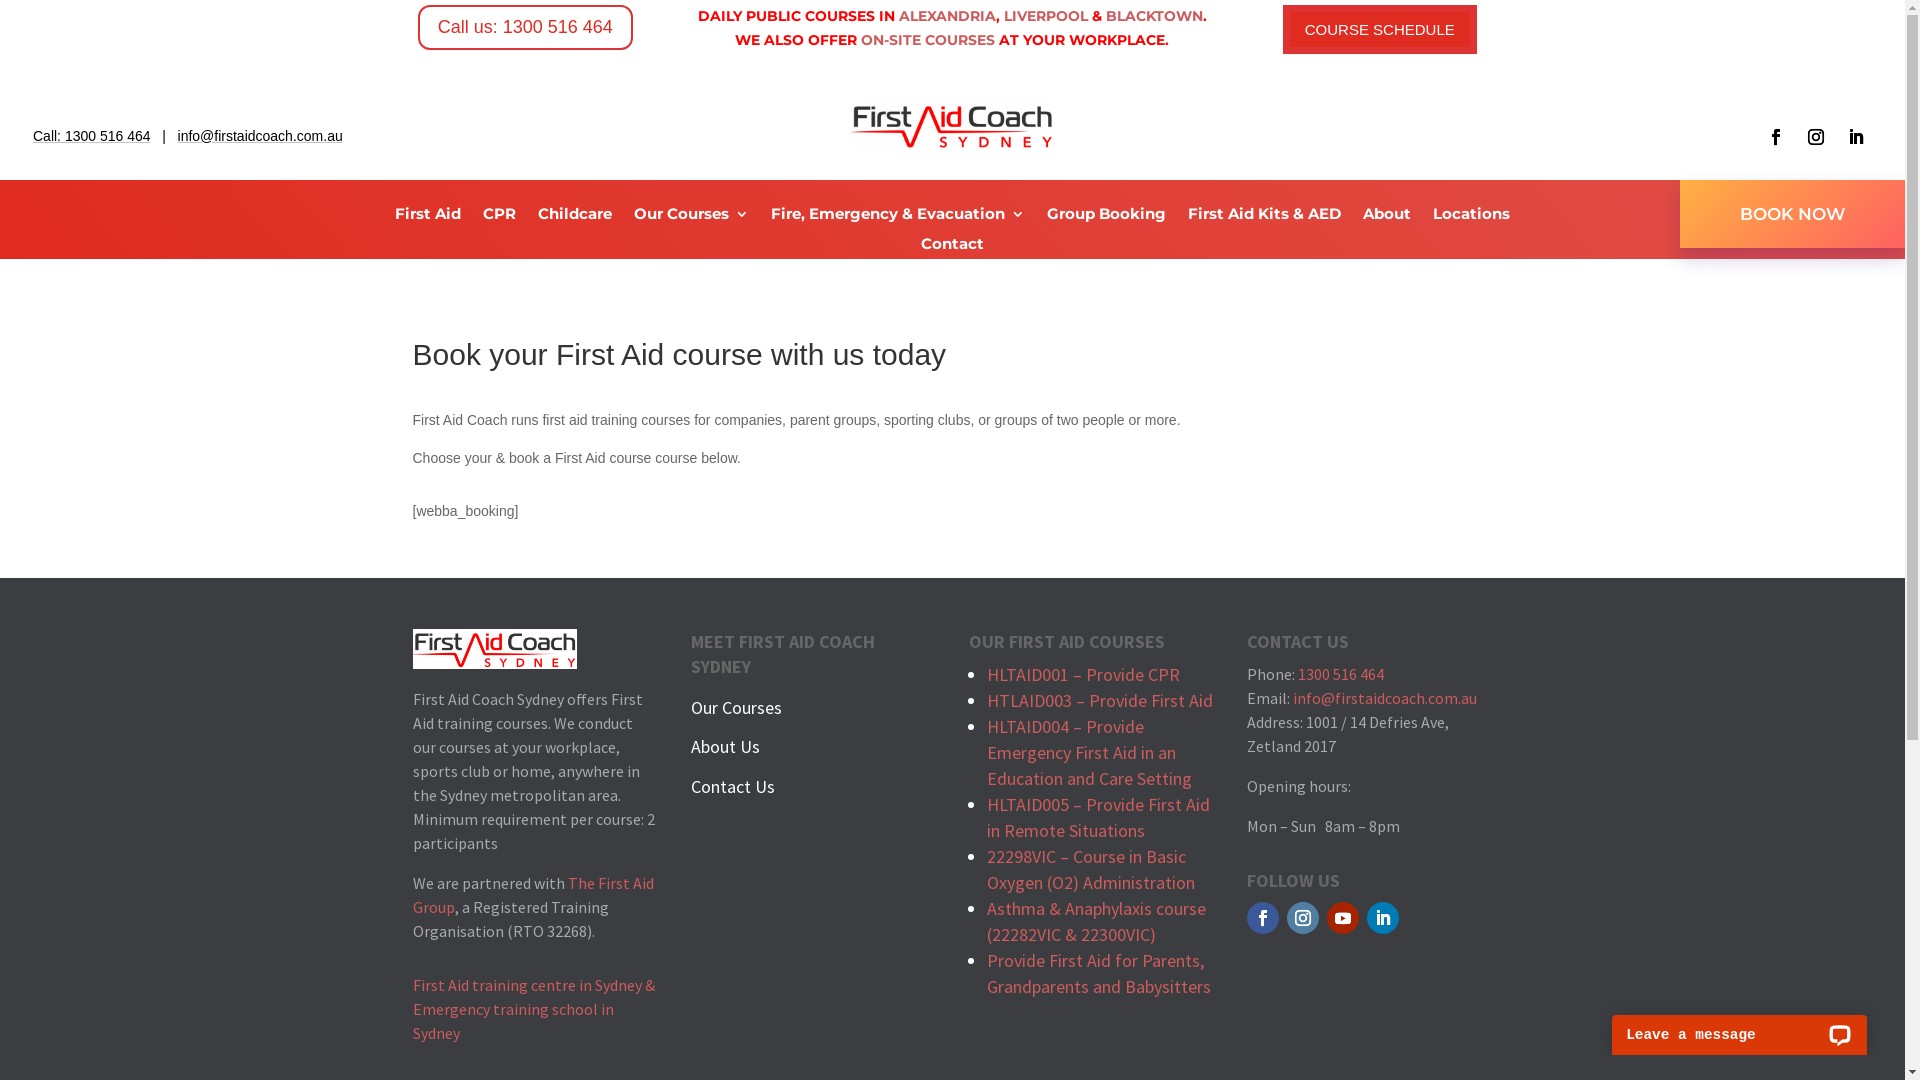 The image size is (1920, 1080). Describe the element at coordinates (1303, 918) in the screenshot. I see `Follow on Instagram` at that location.